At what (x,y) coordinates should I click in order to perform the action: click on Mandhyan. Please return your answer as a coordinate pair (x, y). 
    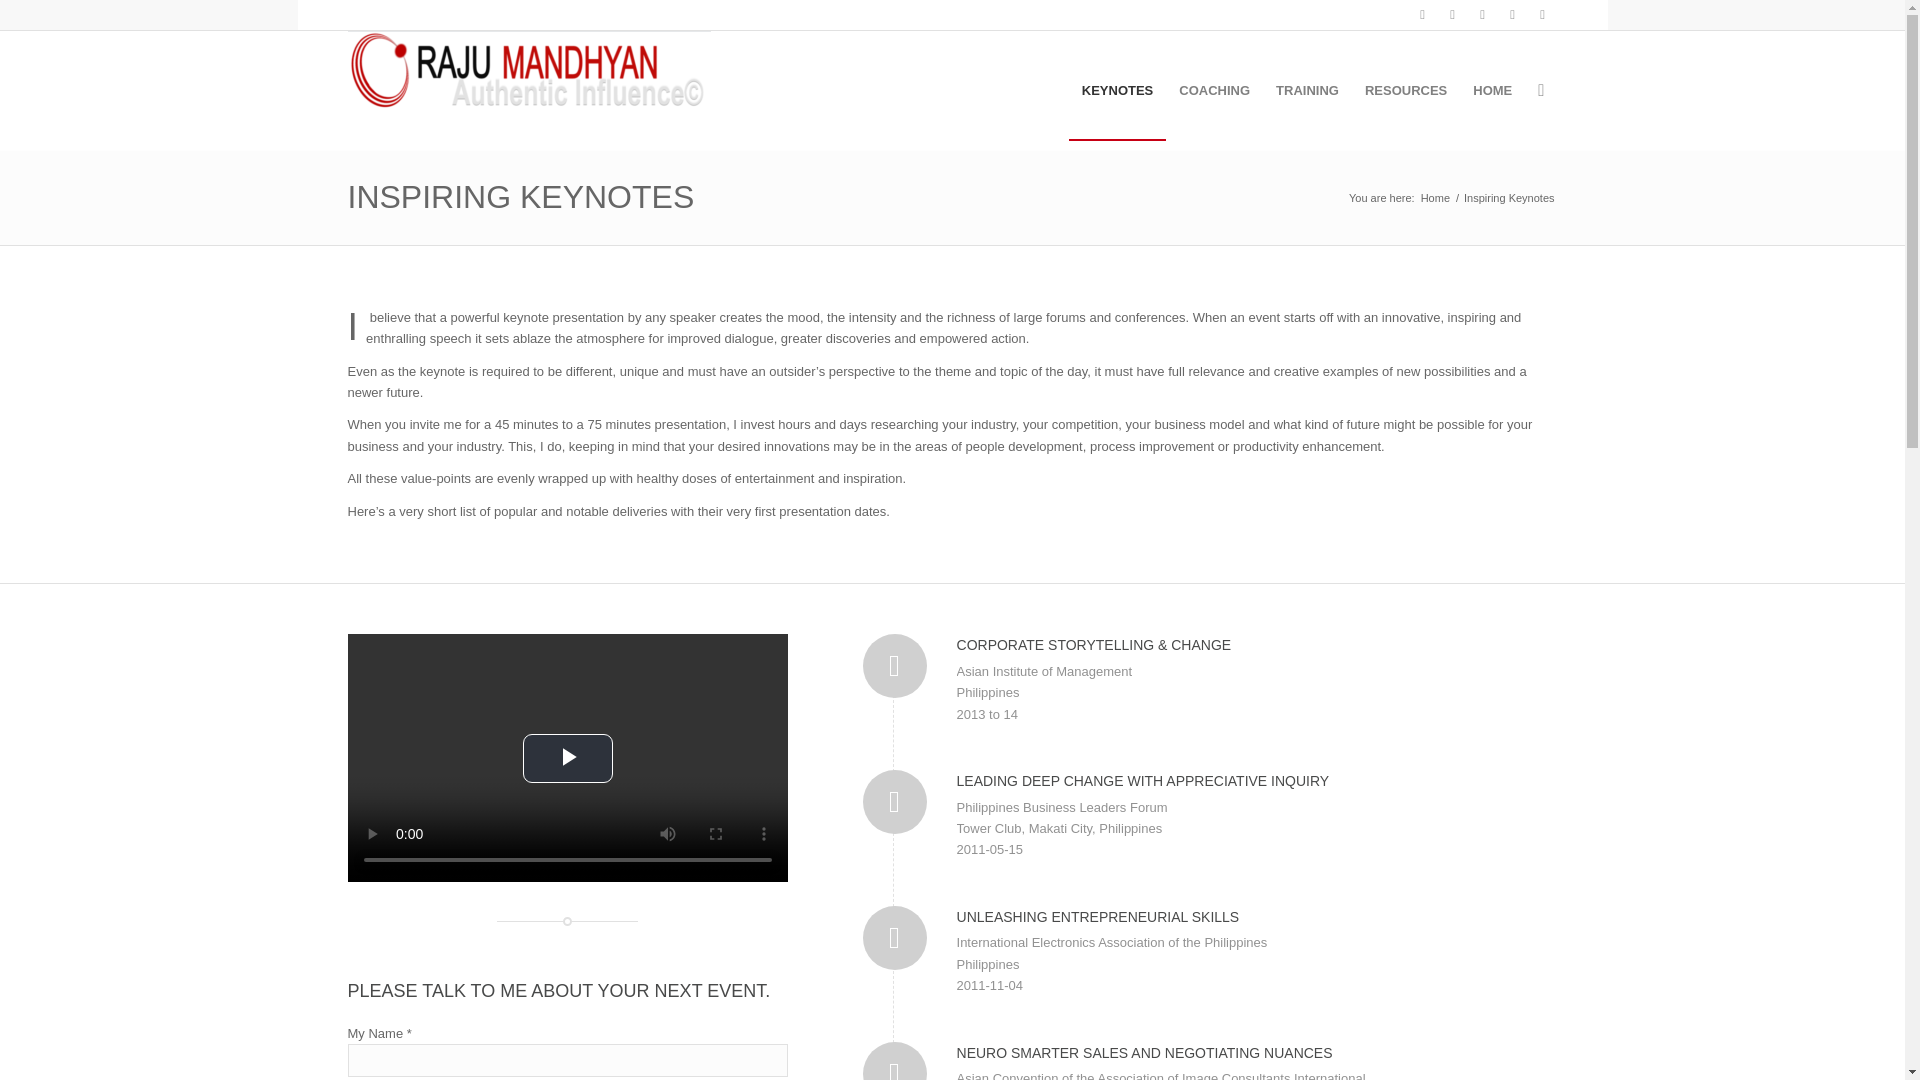
    Looking at the image, I should click on (1436, 198).